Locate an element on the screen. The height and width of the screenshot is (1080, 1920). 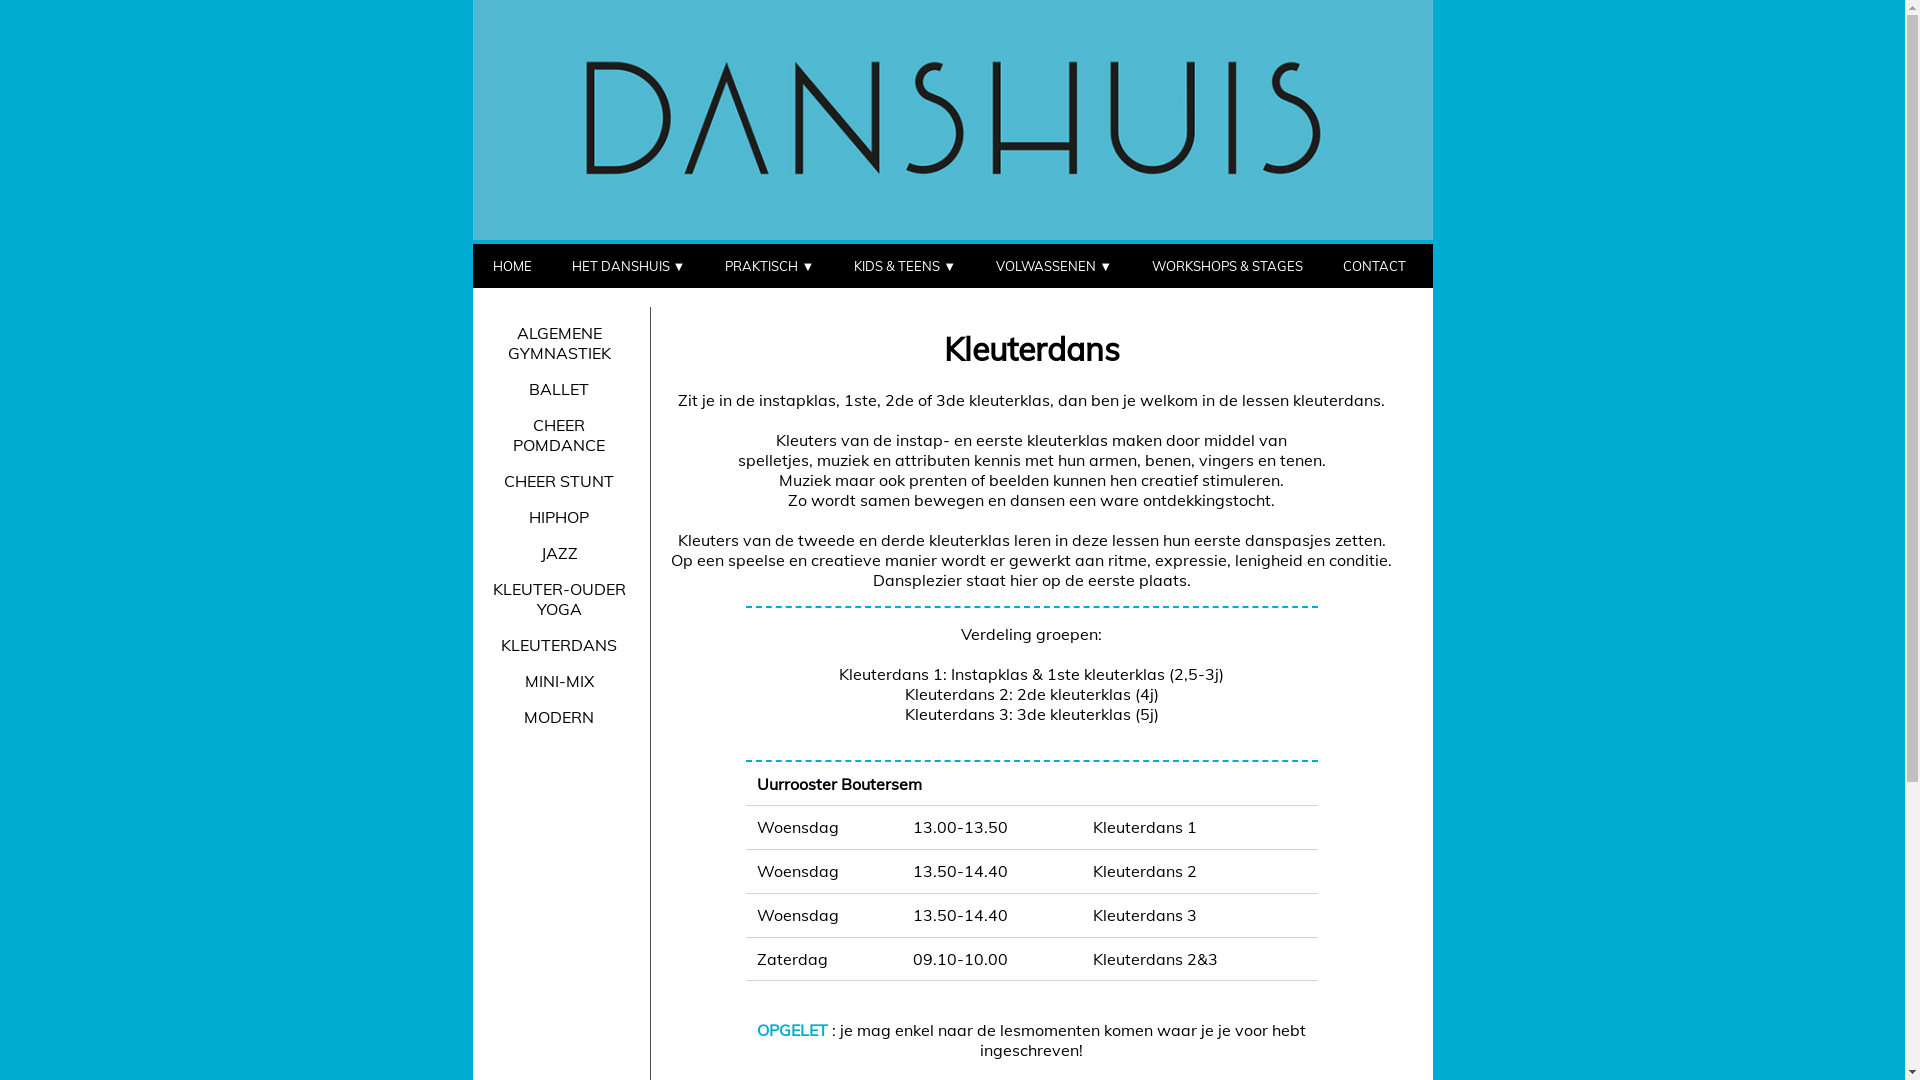
CHEER STUNT is located at coordinates (559, 481).